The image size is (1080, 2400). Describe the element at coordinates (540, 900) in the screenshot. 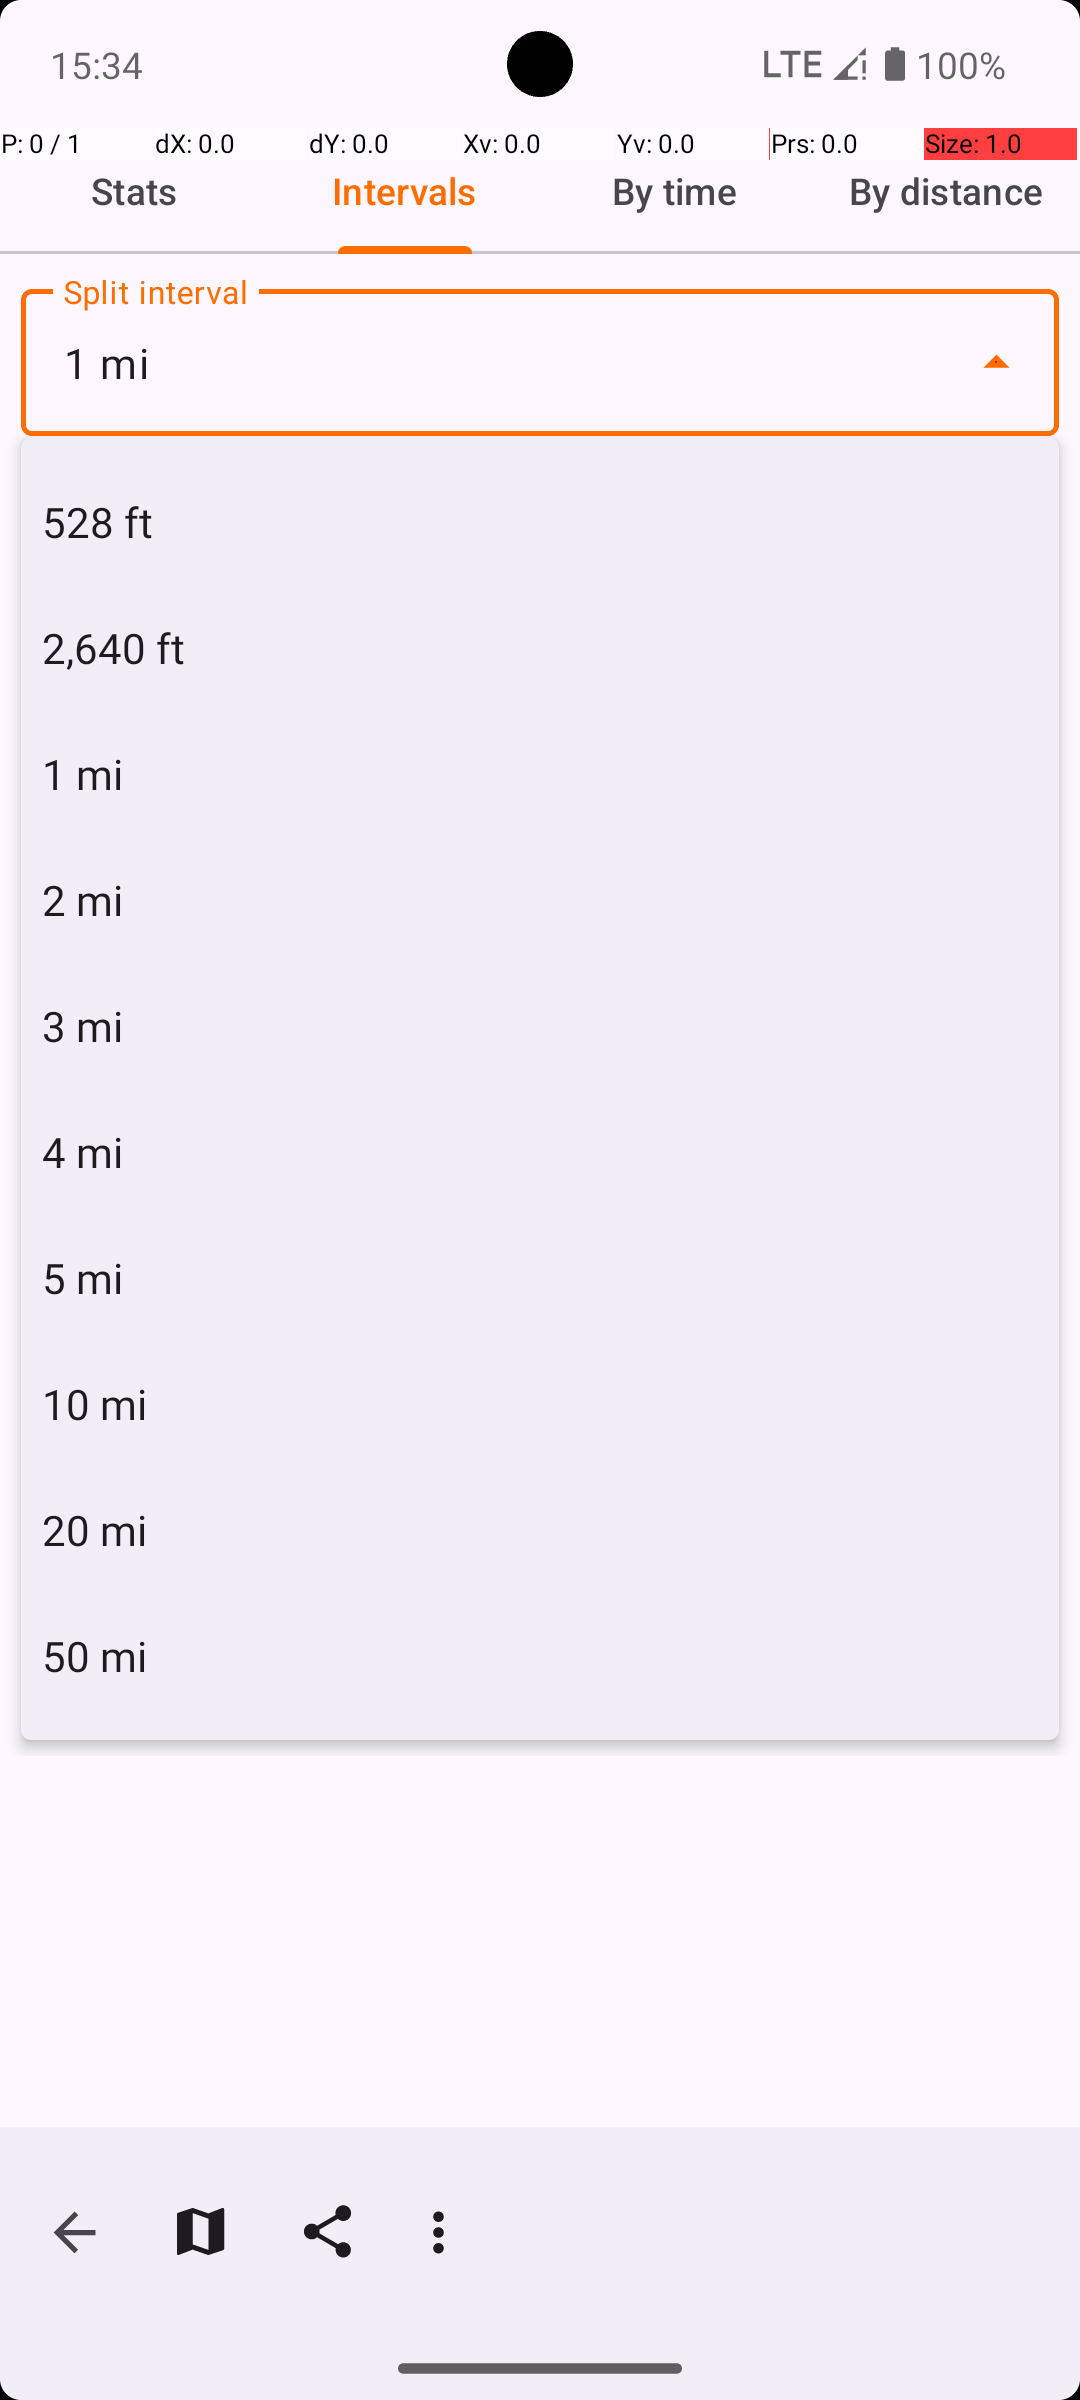

I see `2 mi` at that location.